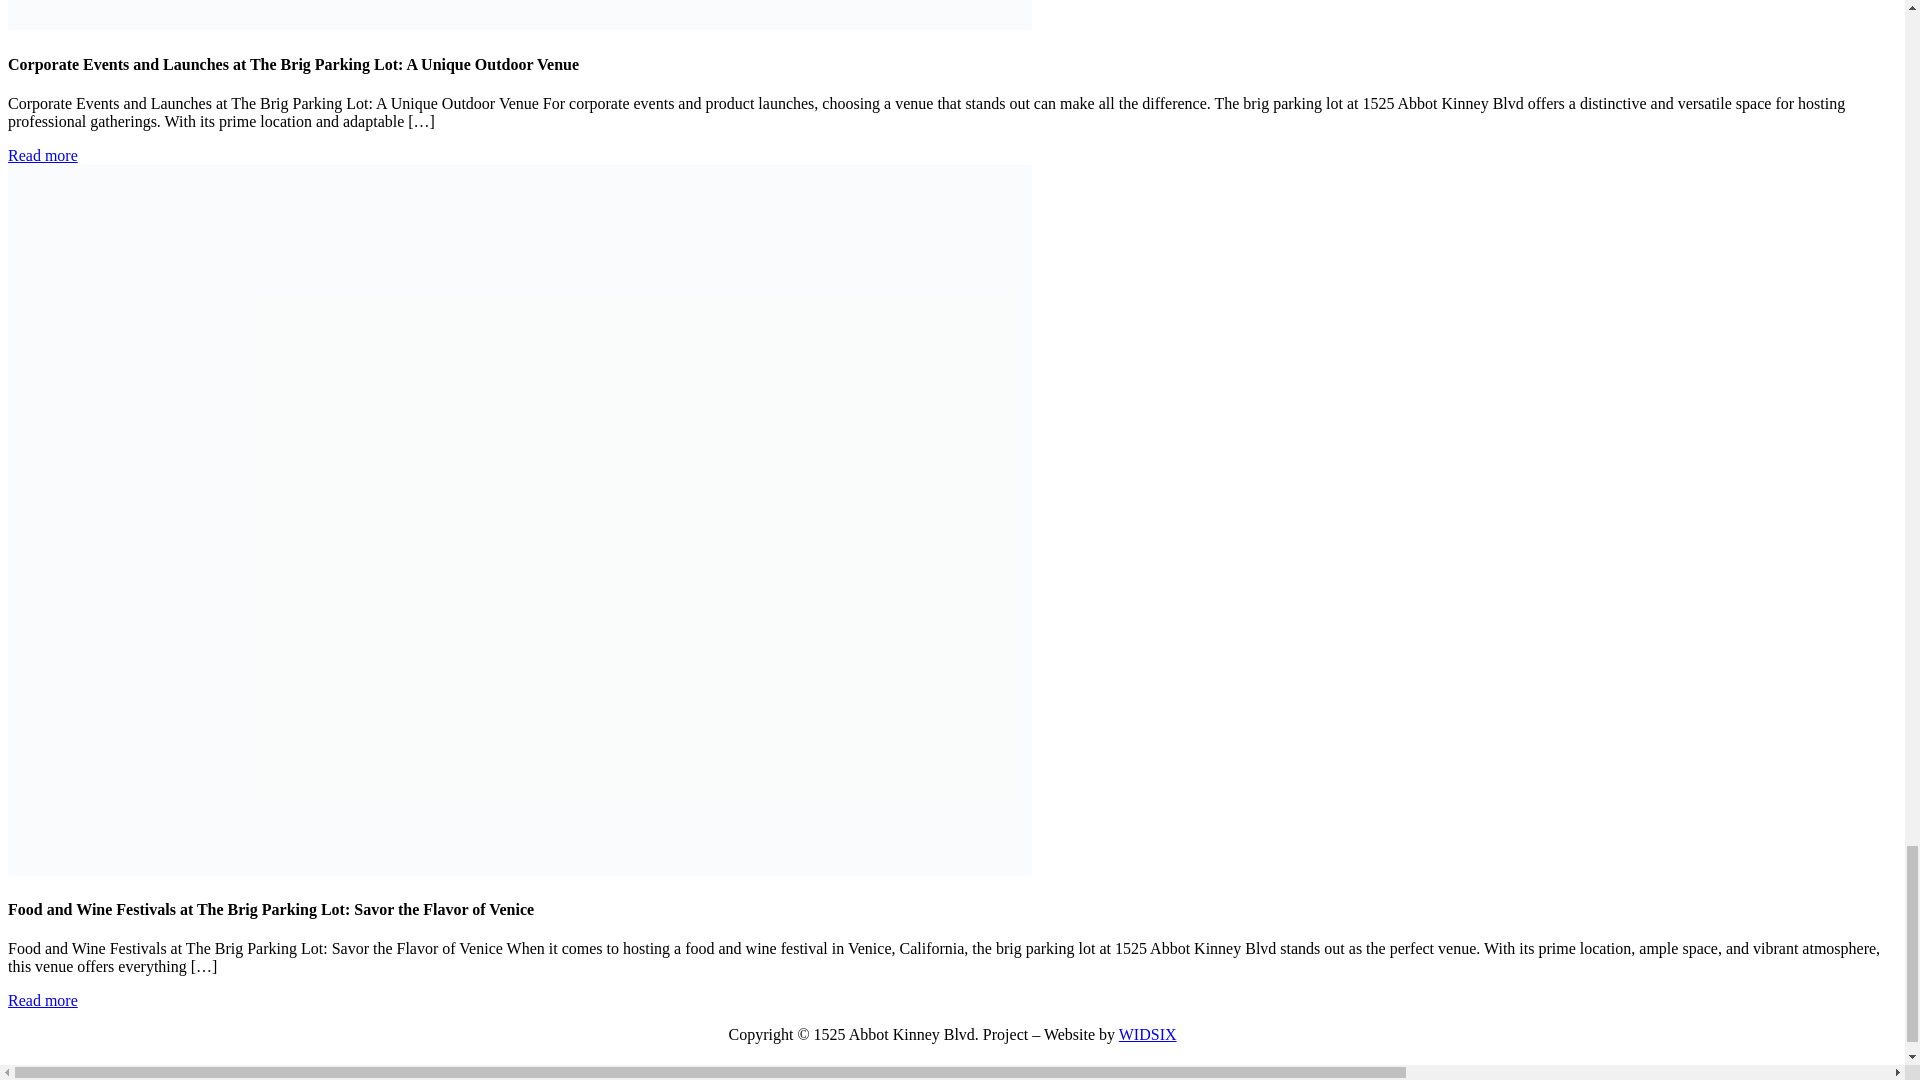 The width and height of the screenshot is (1920, 1080). Describe the element at coordinates (32, 1074) in the screenshot. I see `Share` at that location.